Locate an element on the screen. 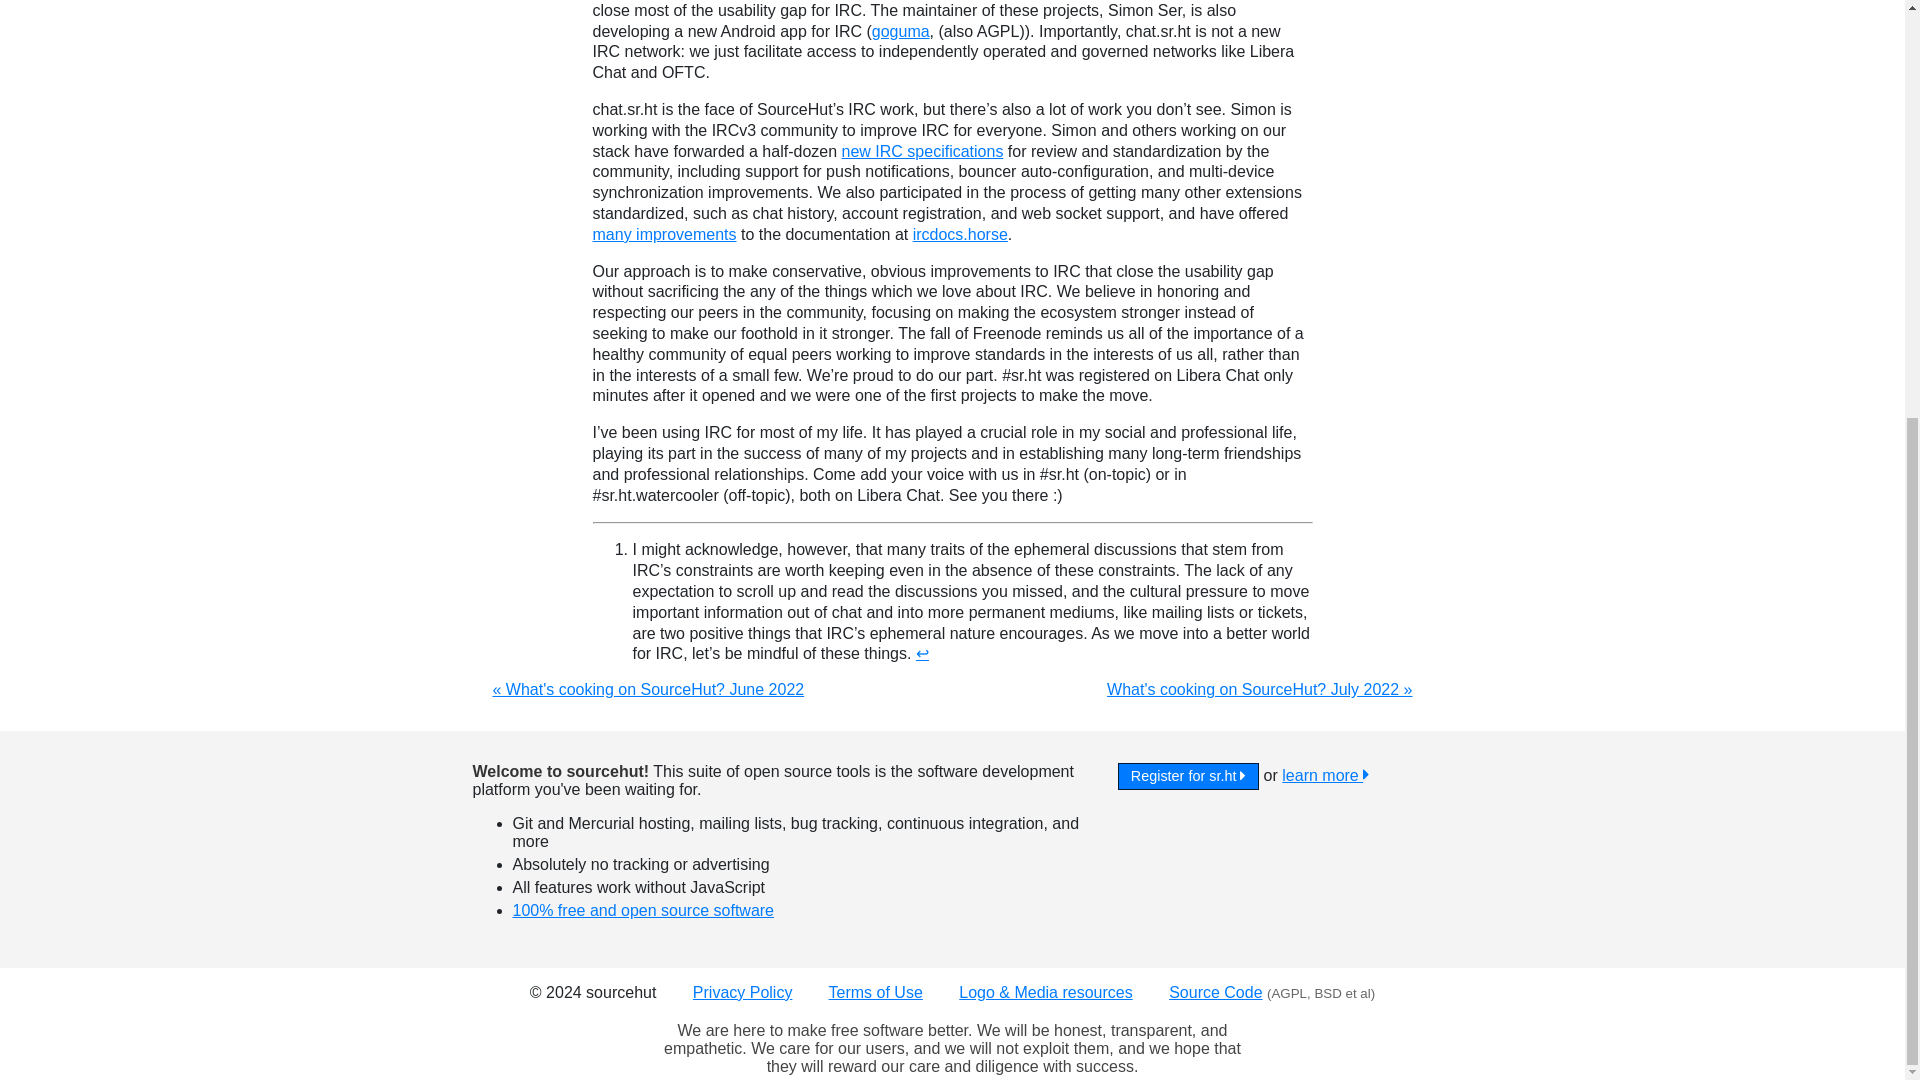 The image size is (1920, 1080). Privacy Policy is located at coordinates (742, 992).